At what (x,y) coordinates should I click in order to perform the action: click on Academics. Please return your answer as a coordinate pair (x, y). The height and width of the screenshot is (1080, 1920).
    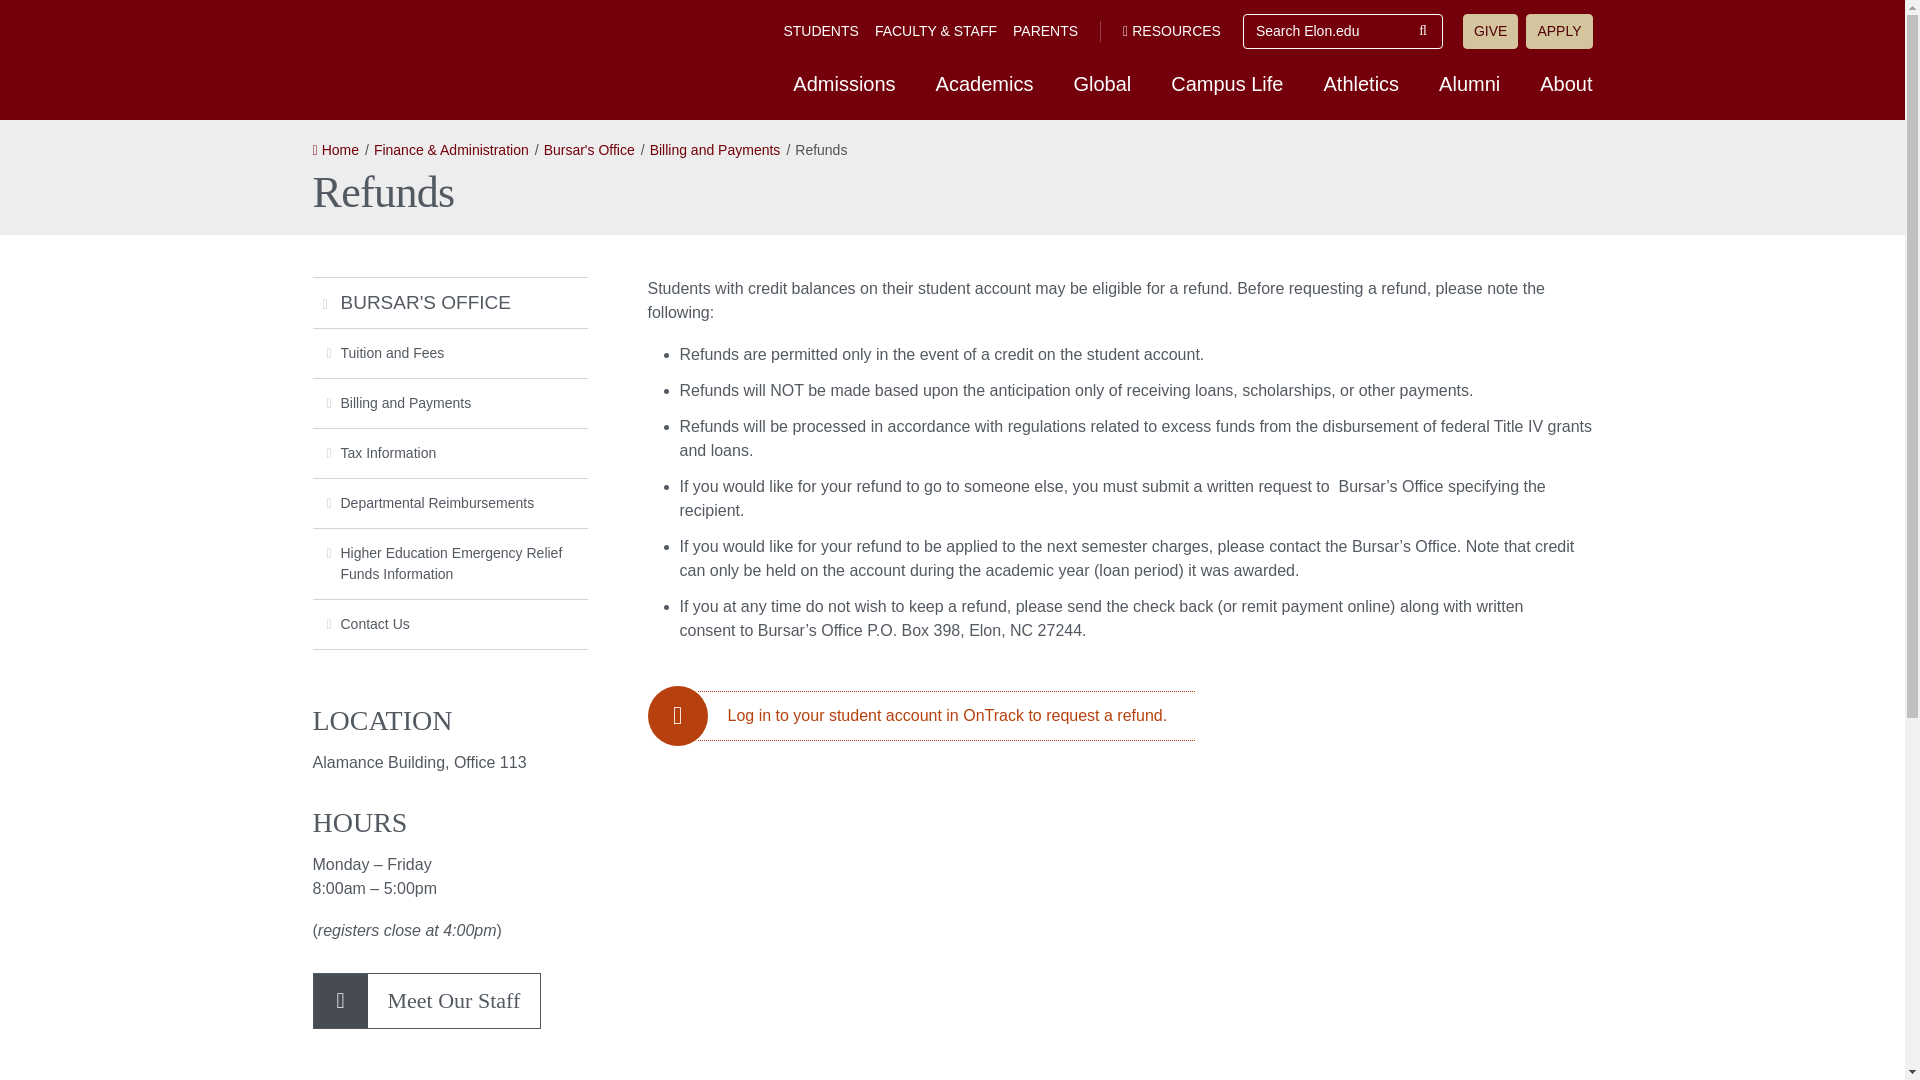
    Looking at the image, I should click on (984, 83).